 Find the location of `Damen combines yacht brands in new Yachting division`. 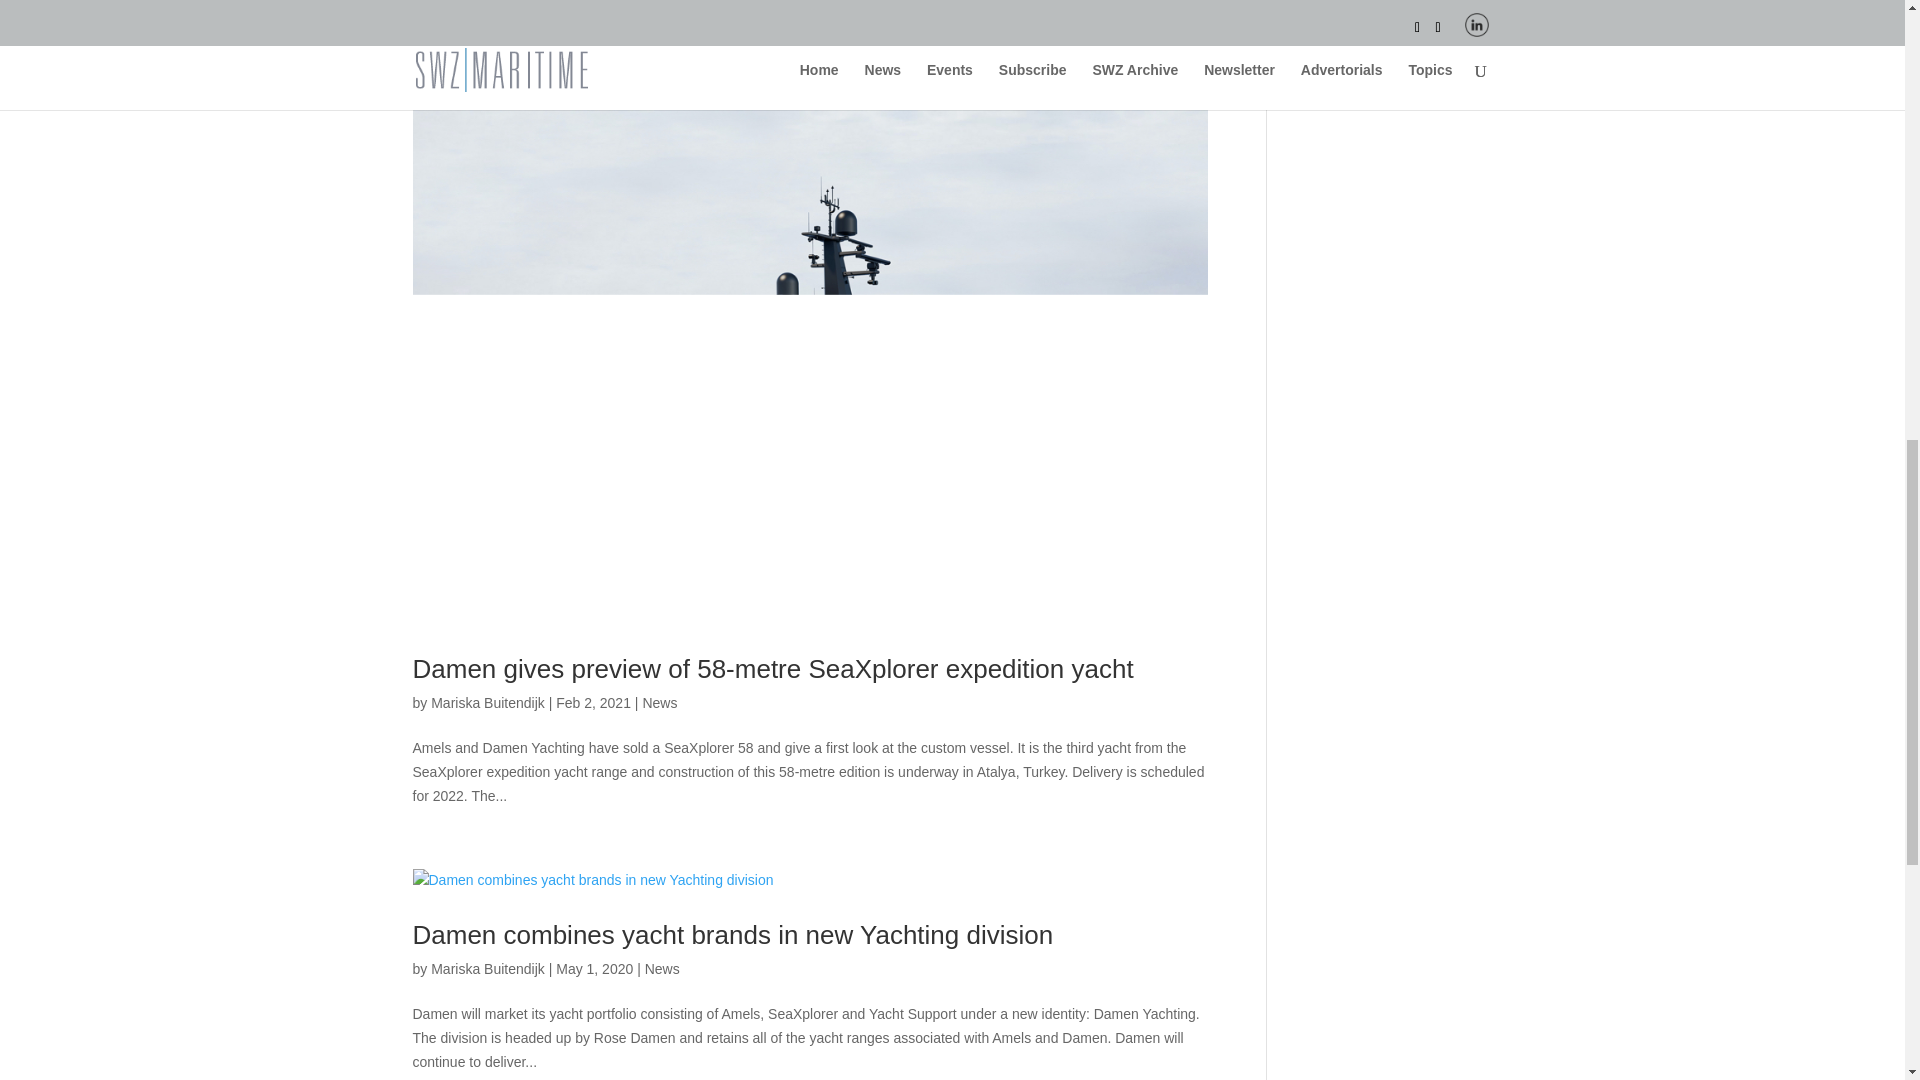

Damen combines yacht brands in new Yachting division is located at coordinates (732, 935).